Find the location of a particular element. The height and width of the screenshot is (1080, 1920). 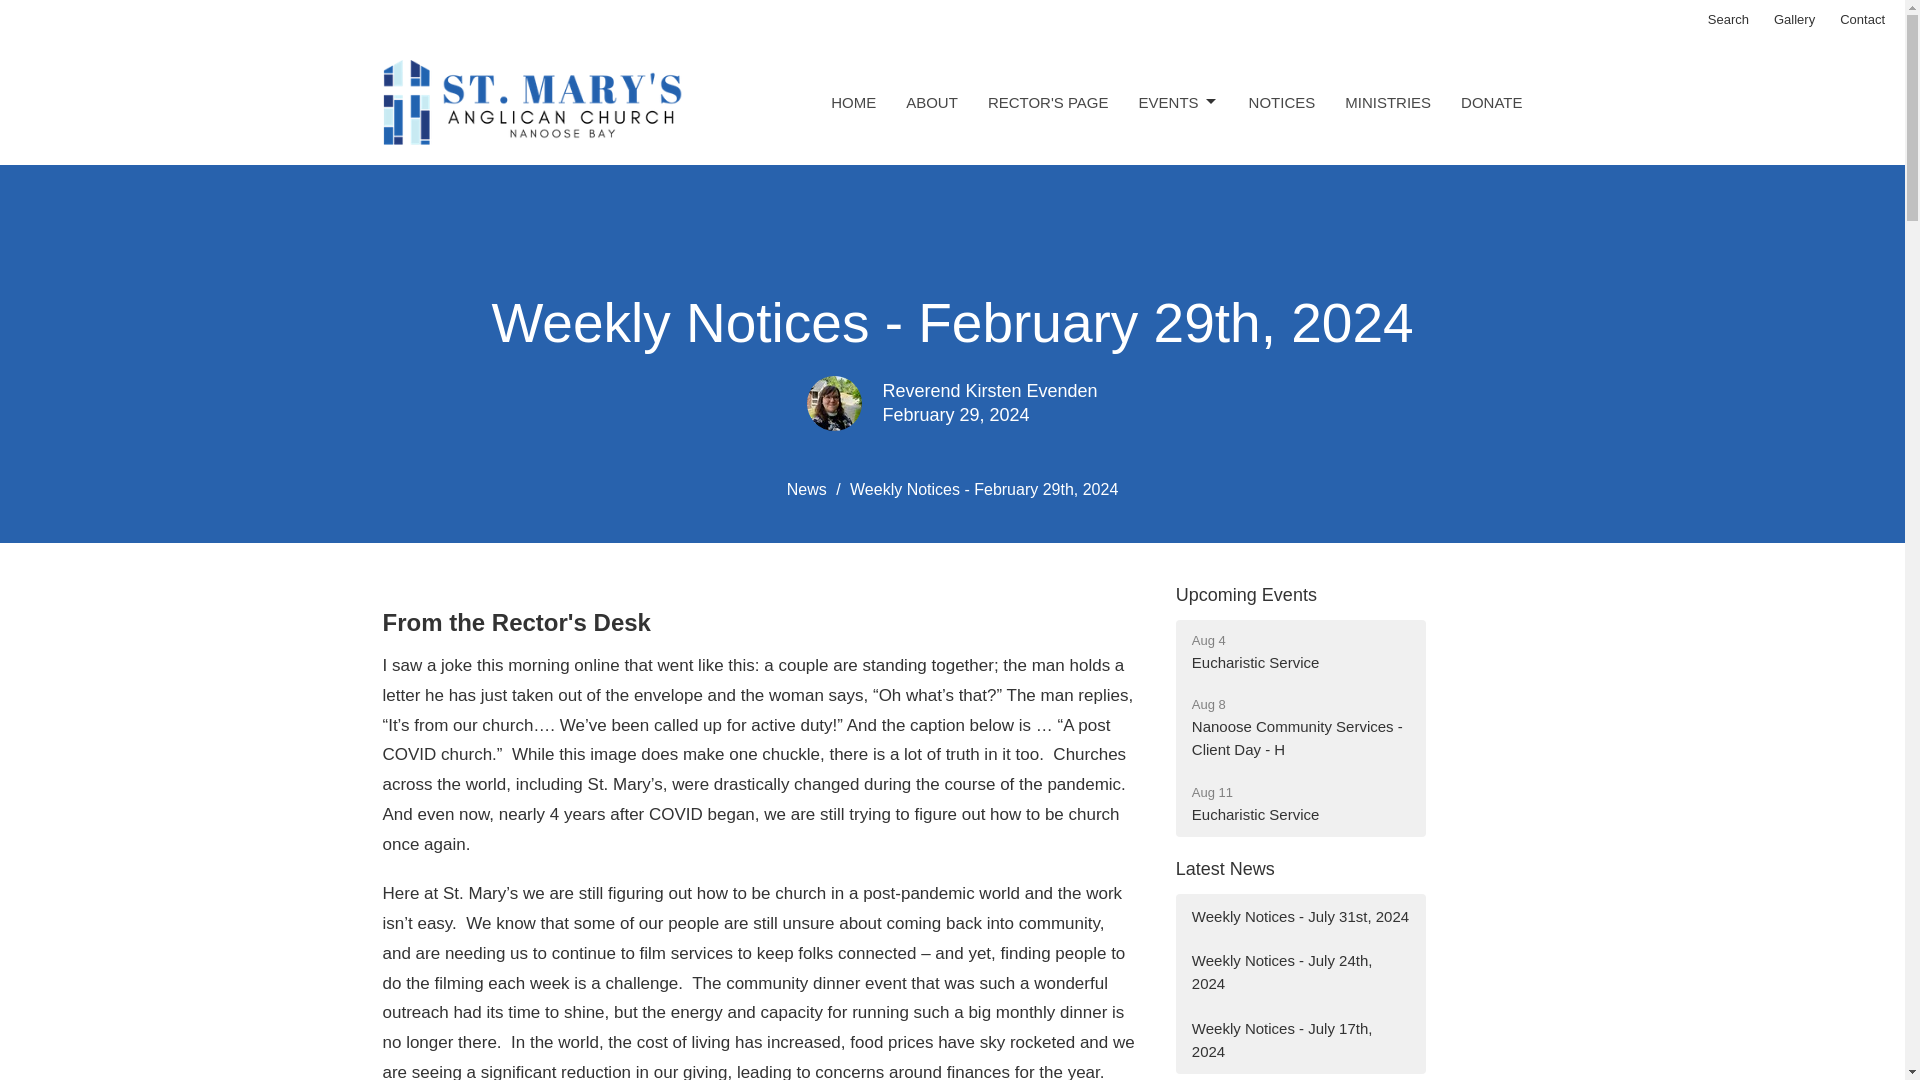

HOME is located at coordinates (1300, 652).